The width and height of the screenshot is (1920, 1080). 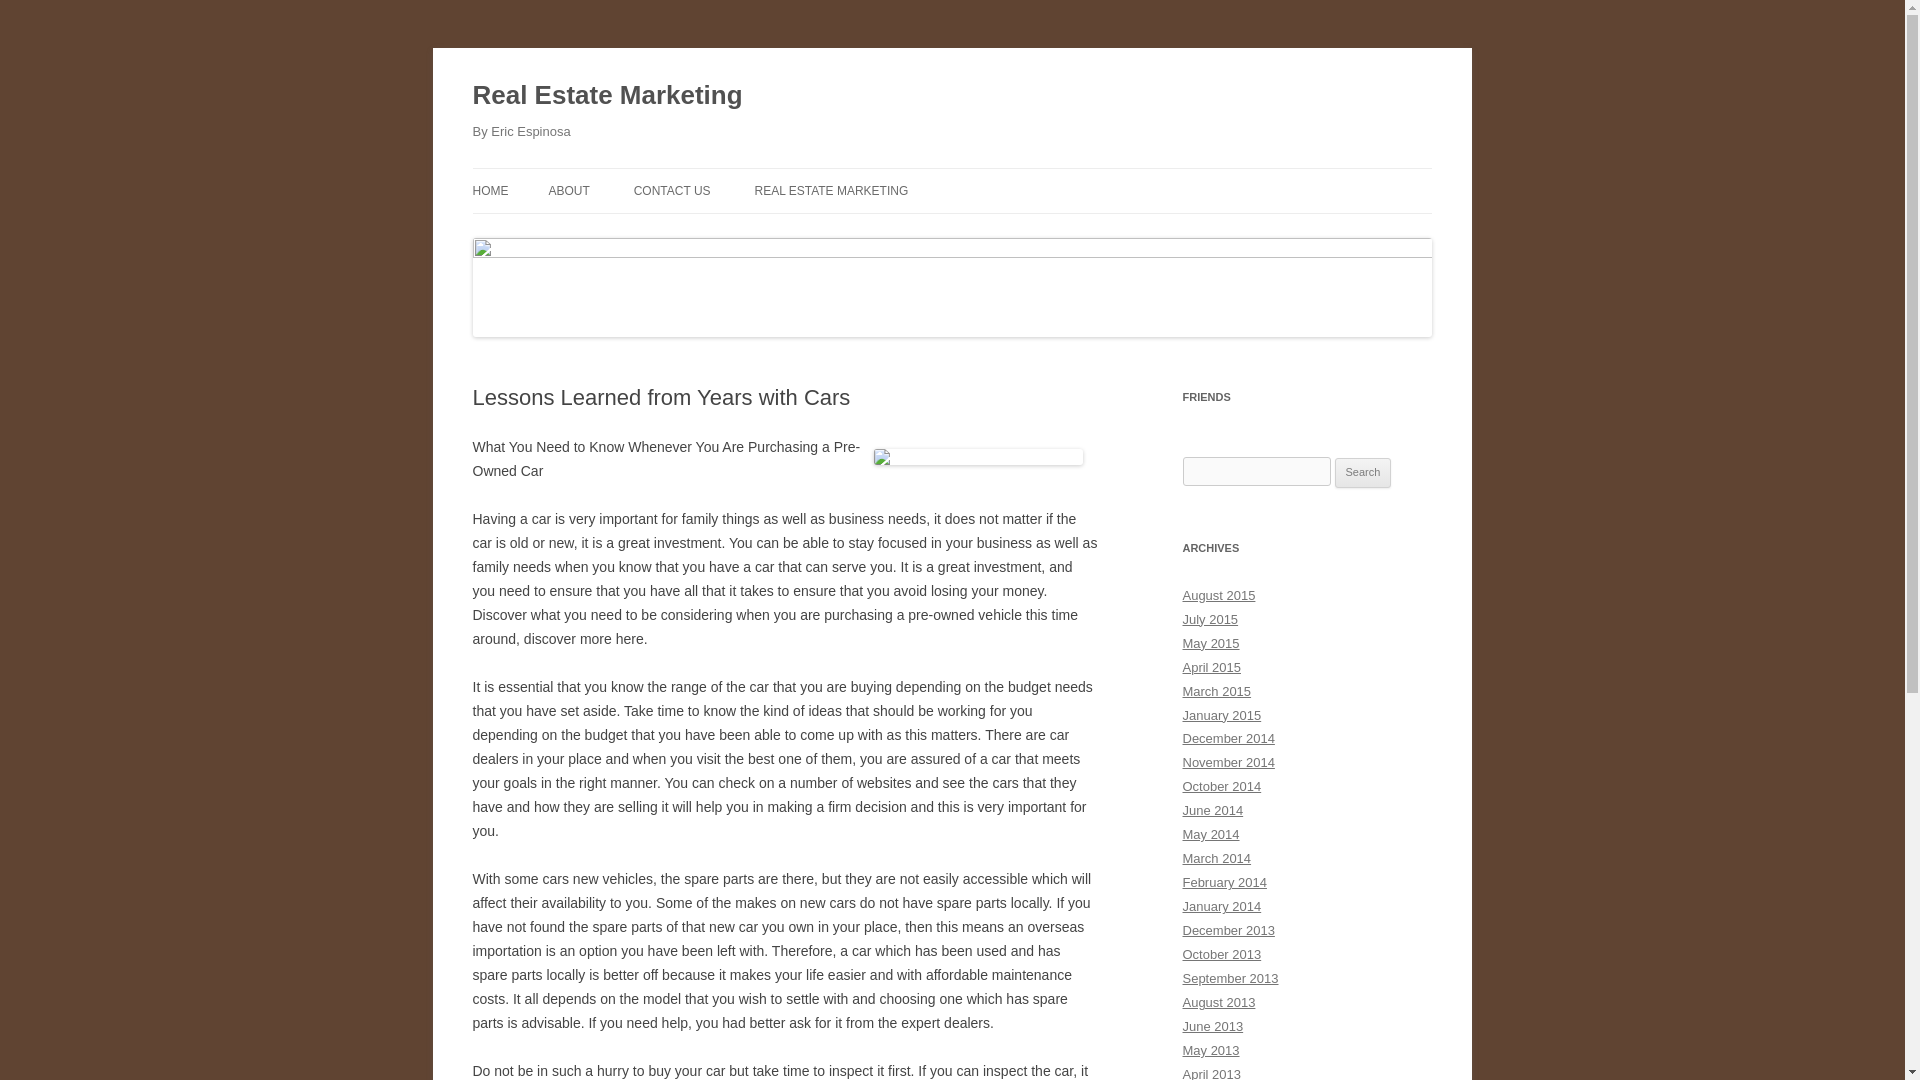 What do you see at coordinates (1230, 978) in the screenshot?
I see `September 2013` at bounding box center [1230, 978].